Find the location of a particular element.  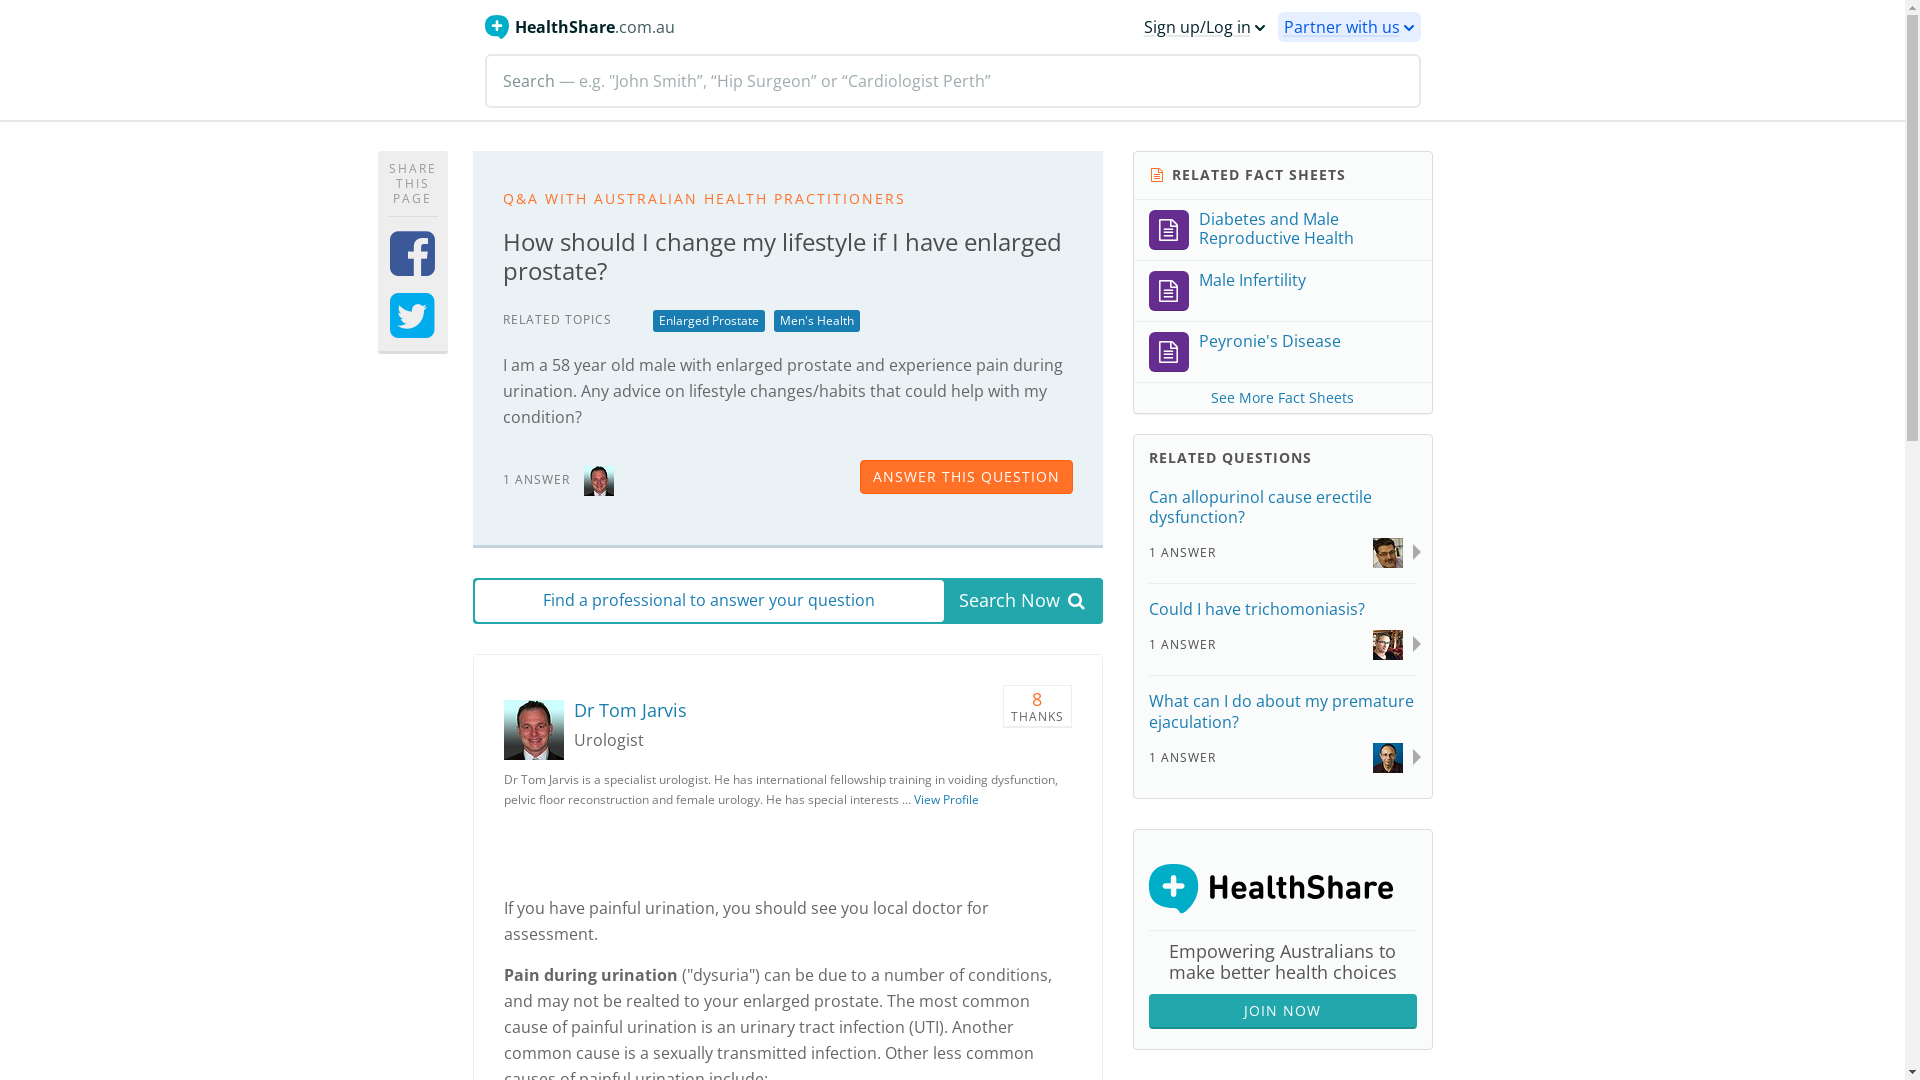

What can I do about my premature ejaculation? is located at coordinates (1280, 712).